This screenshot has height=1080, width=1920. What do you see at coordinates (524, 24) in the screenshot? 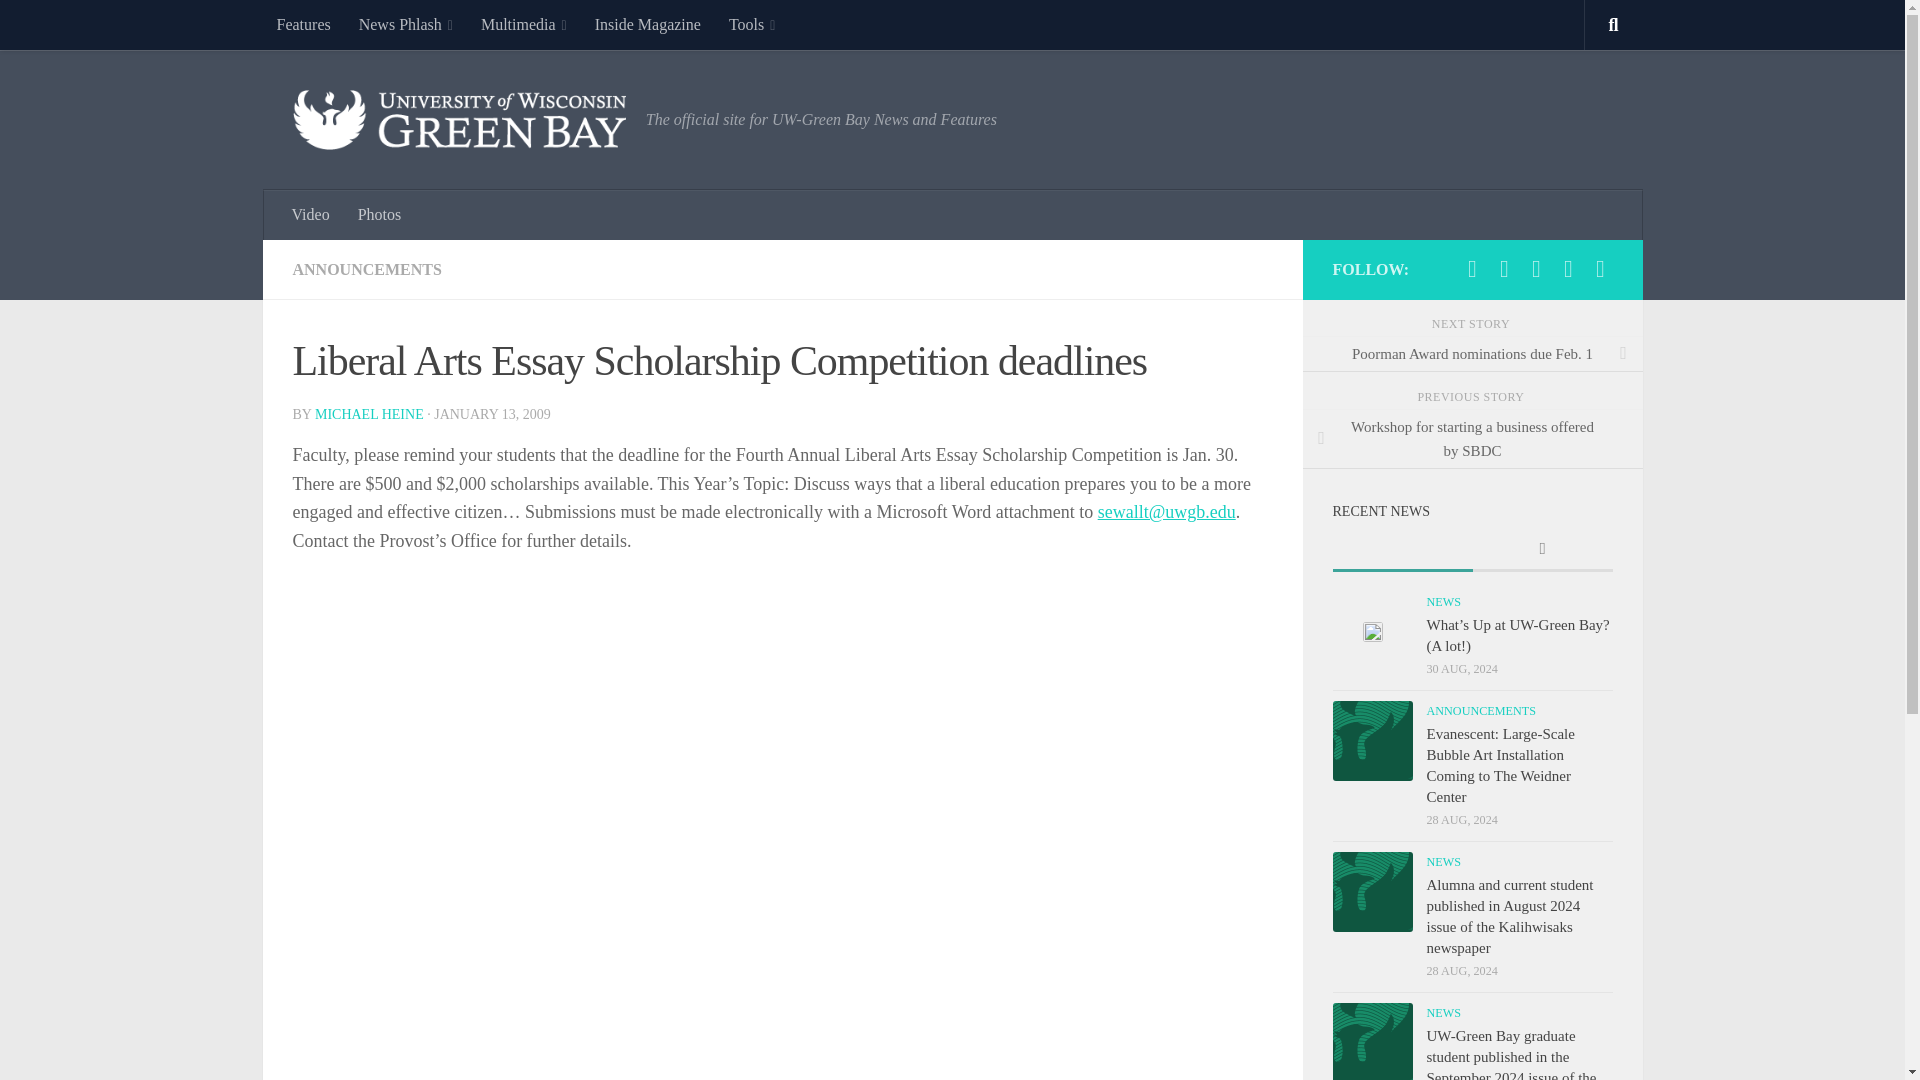
I see `Multimedia` at bounding box center [524, 24].